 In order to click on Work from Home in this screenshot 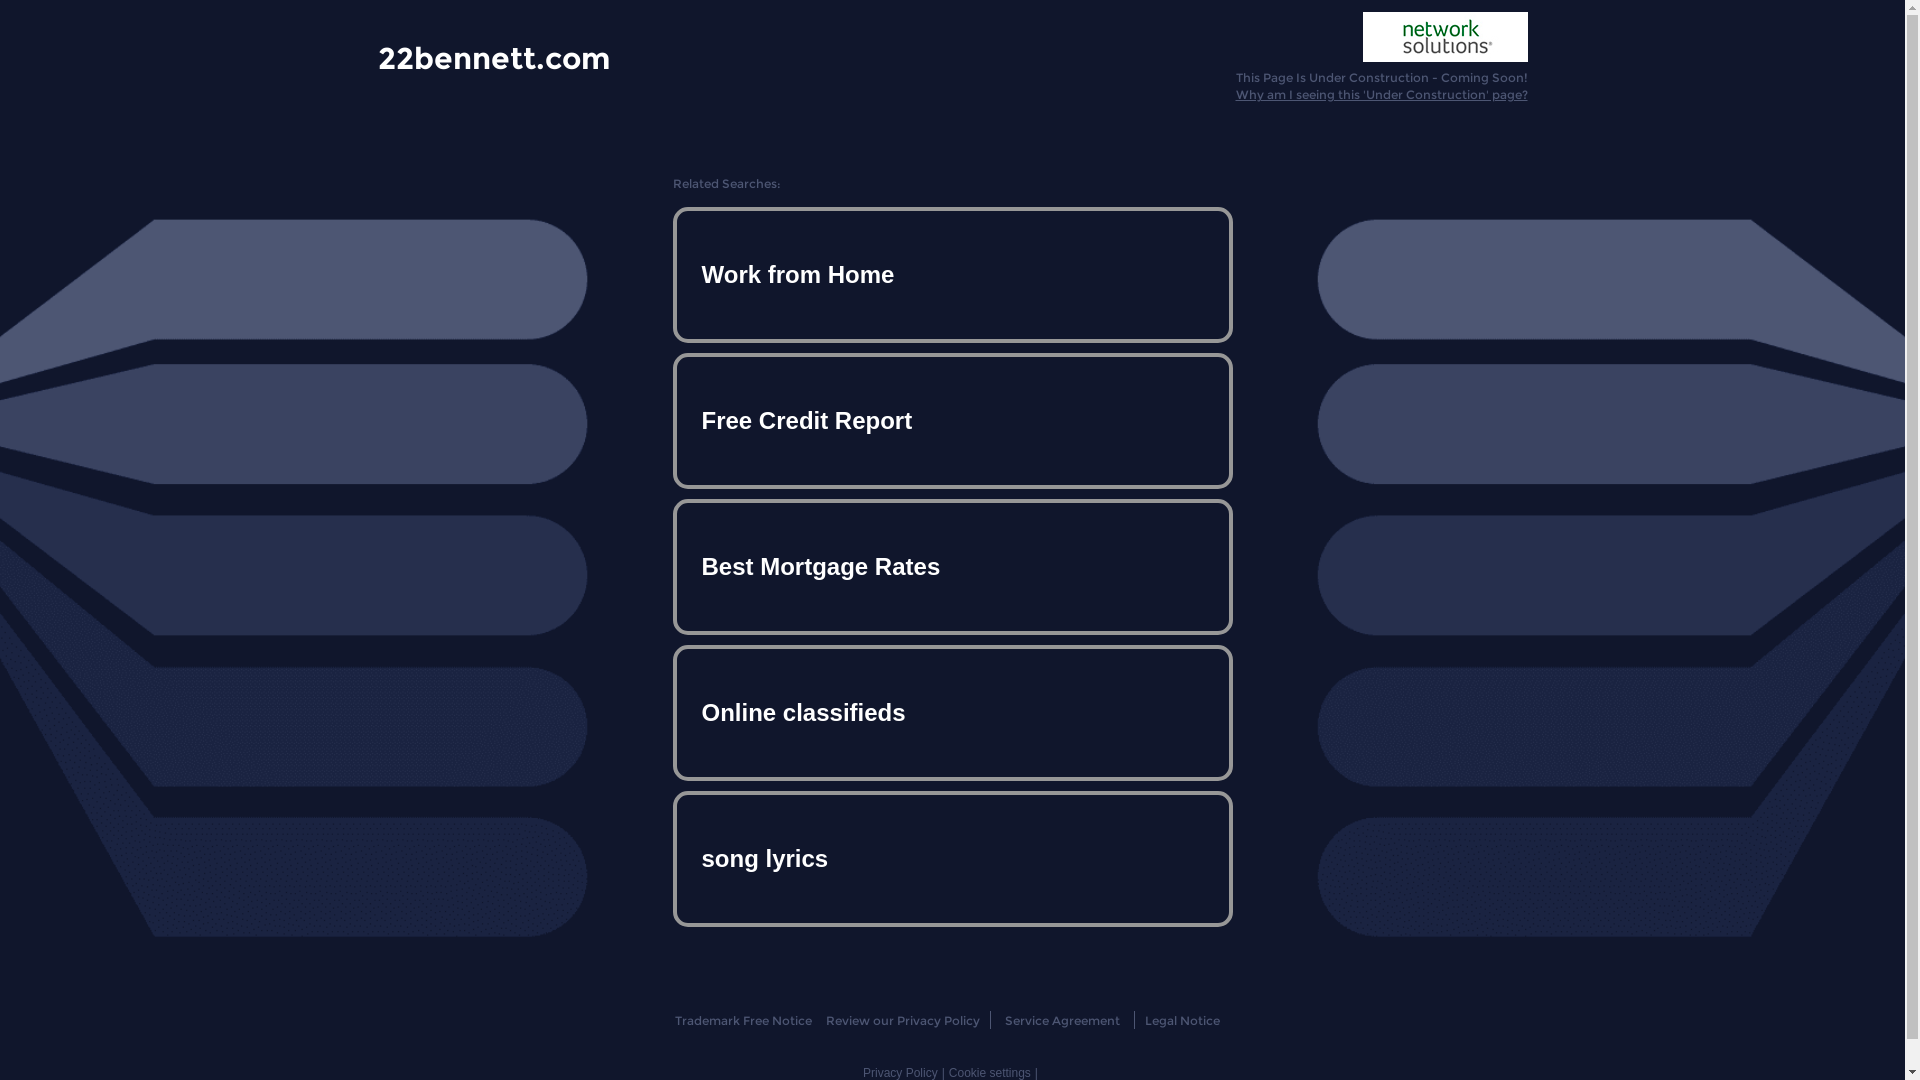, I will do `click(952, 275)`.